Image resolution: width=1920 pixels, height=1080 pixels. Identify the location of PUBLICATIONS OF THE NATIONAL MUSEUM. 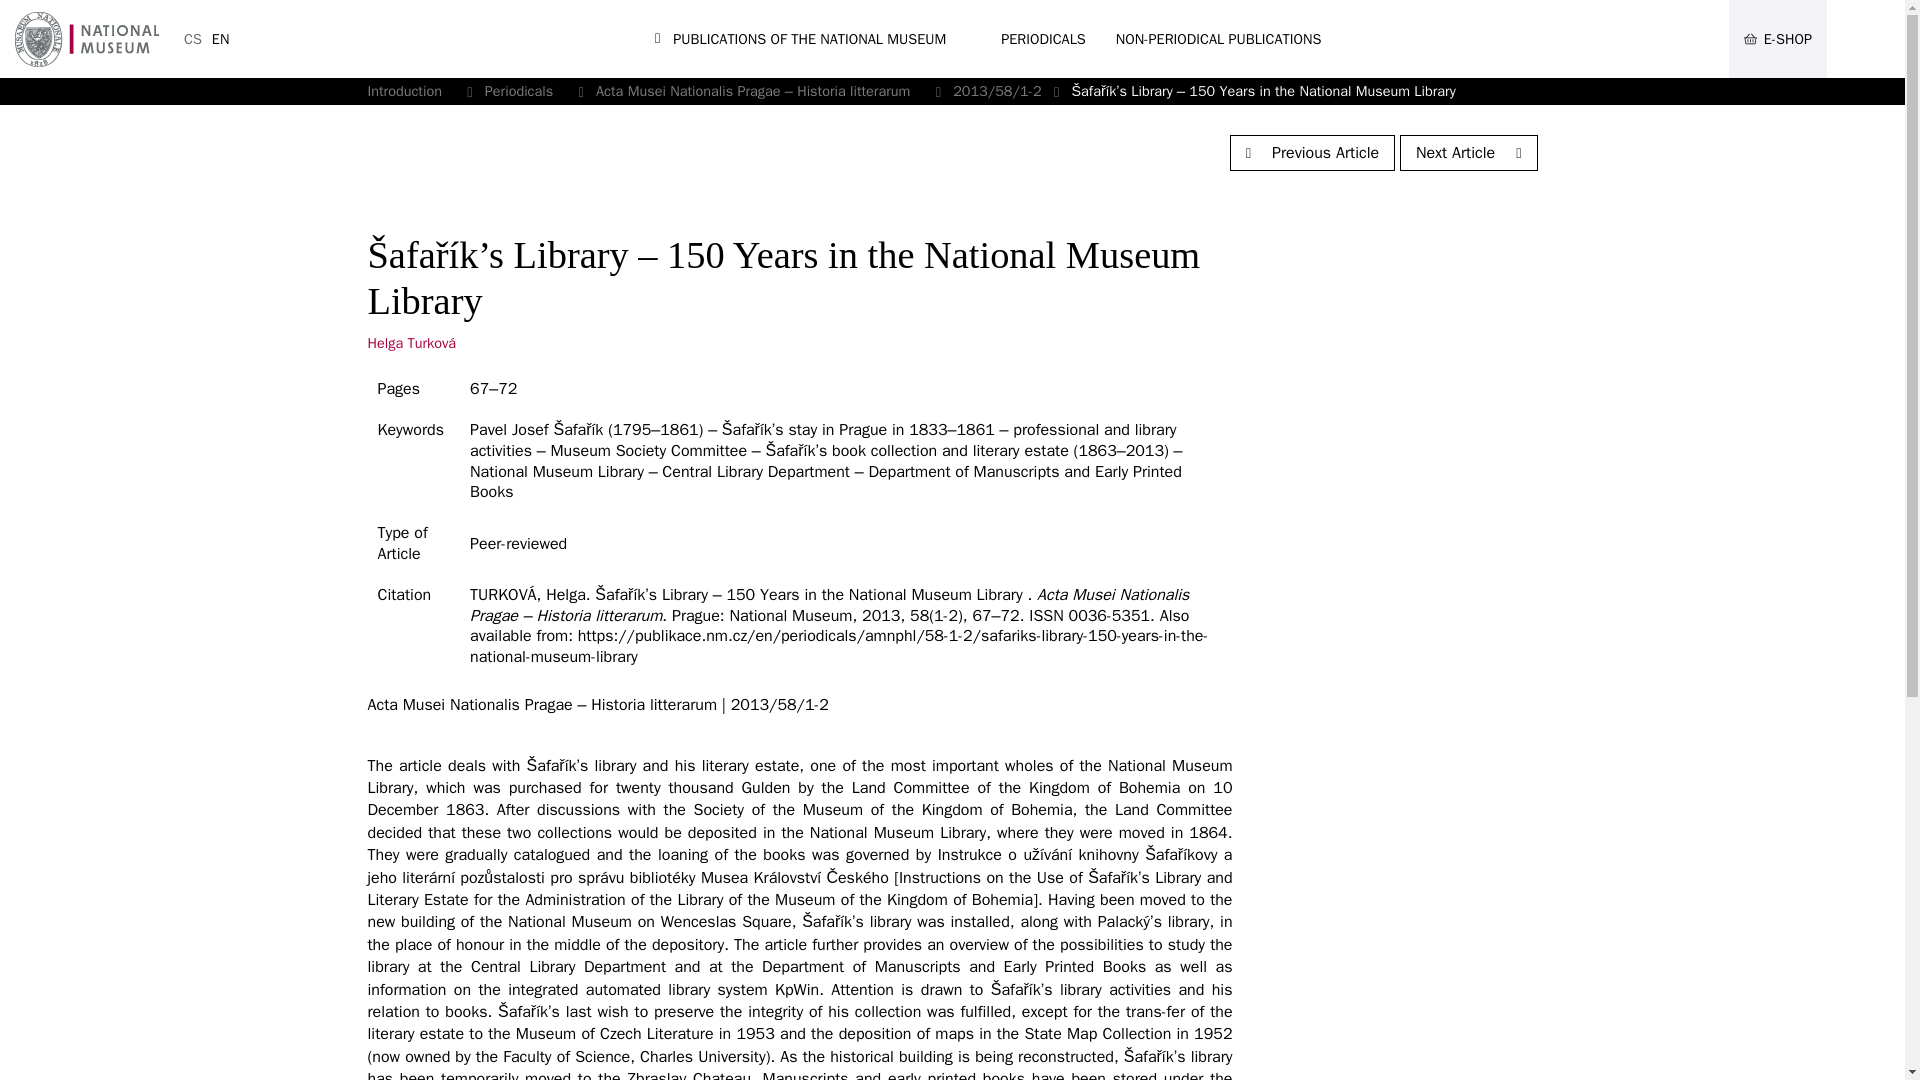
(796, 39).